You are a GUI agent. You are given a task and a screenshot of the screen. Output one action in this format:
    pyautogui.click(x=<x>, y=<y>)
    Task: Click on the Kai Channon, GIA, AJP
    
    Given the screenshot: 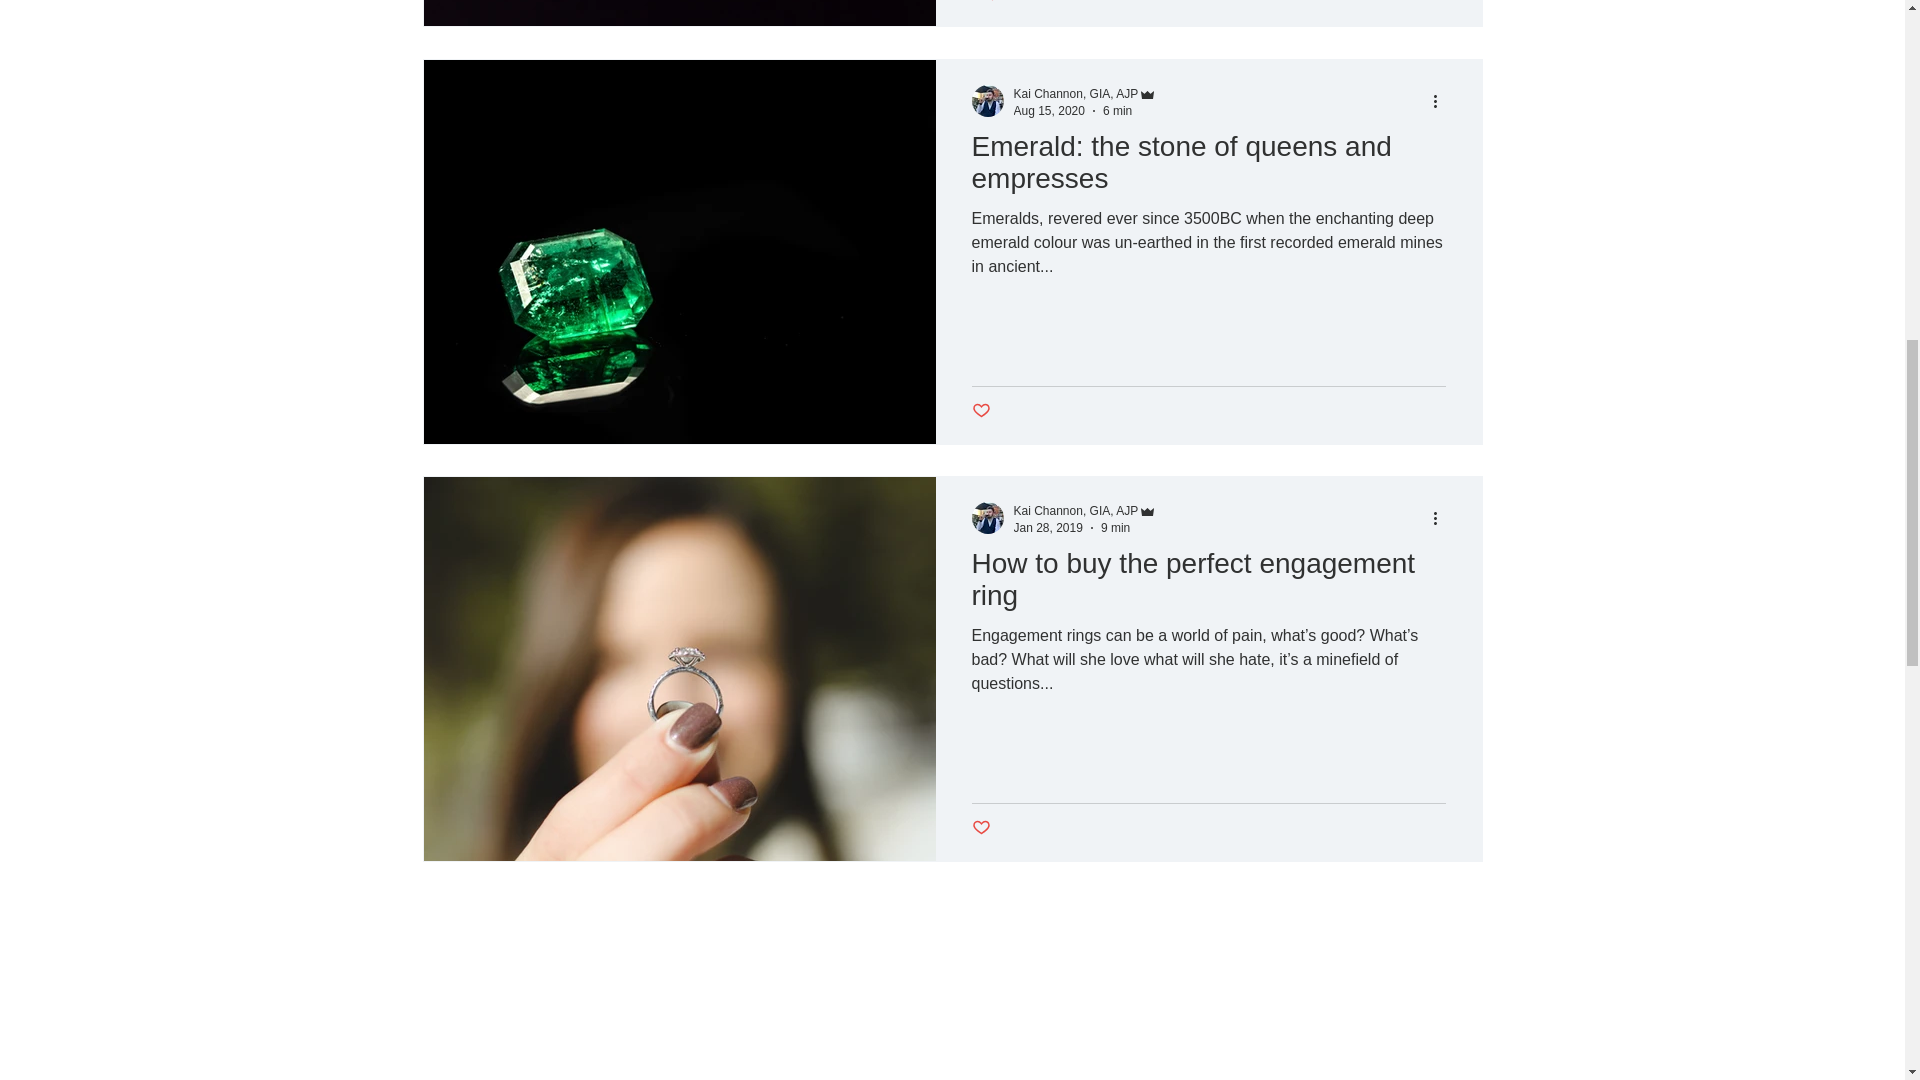 What is the action you would take?
    pyautogui.click(x=1085, y=511)
    